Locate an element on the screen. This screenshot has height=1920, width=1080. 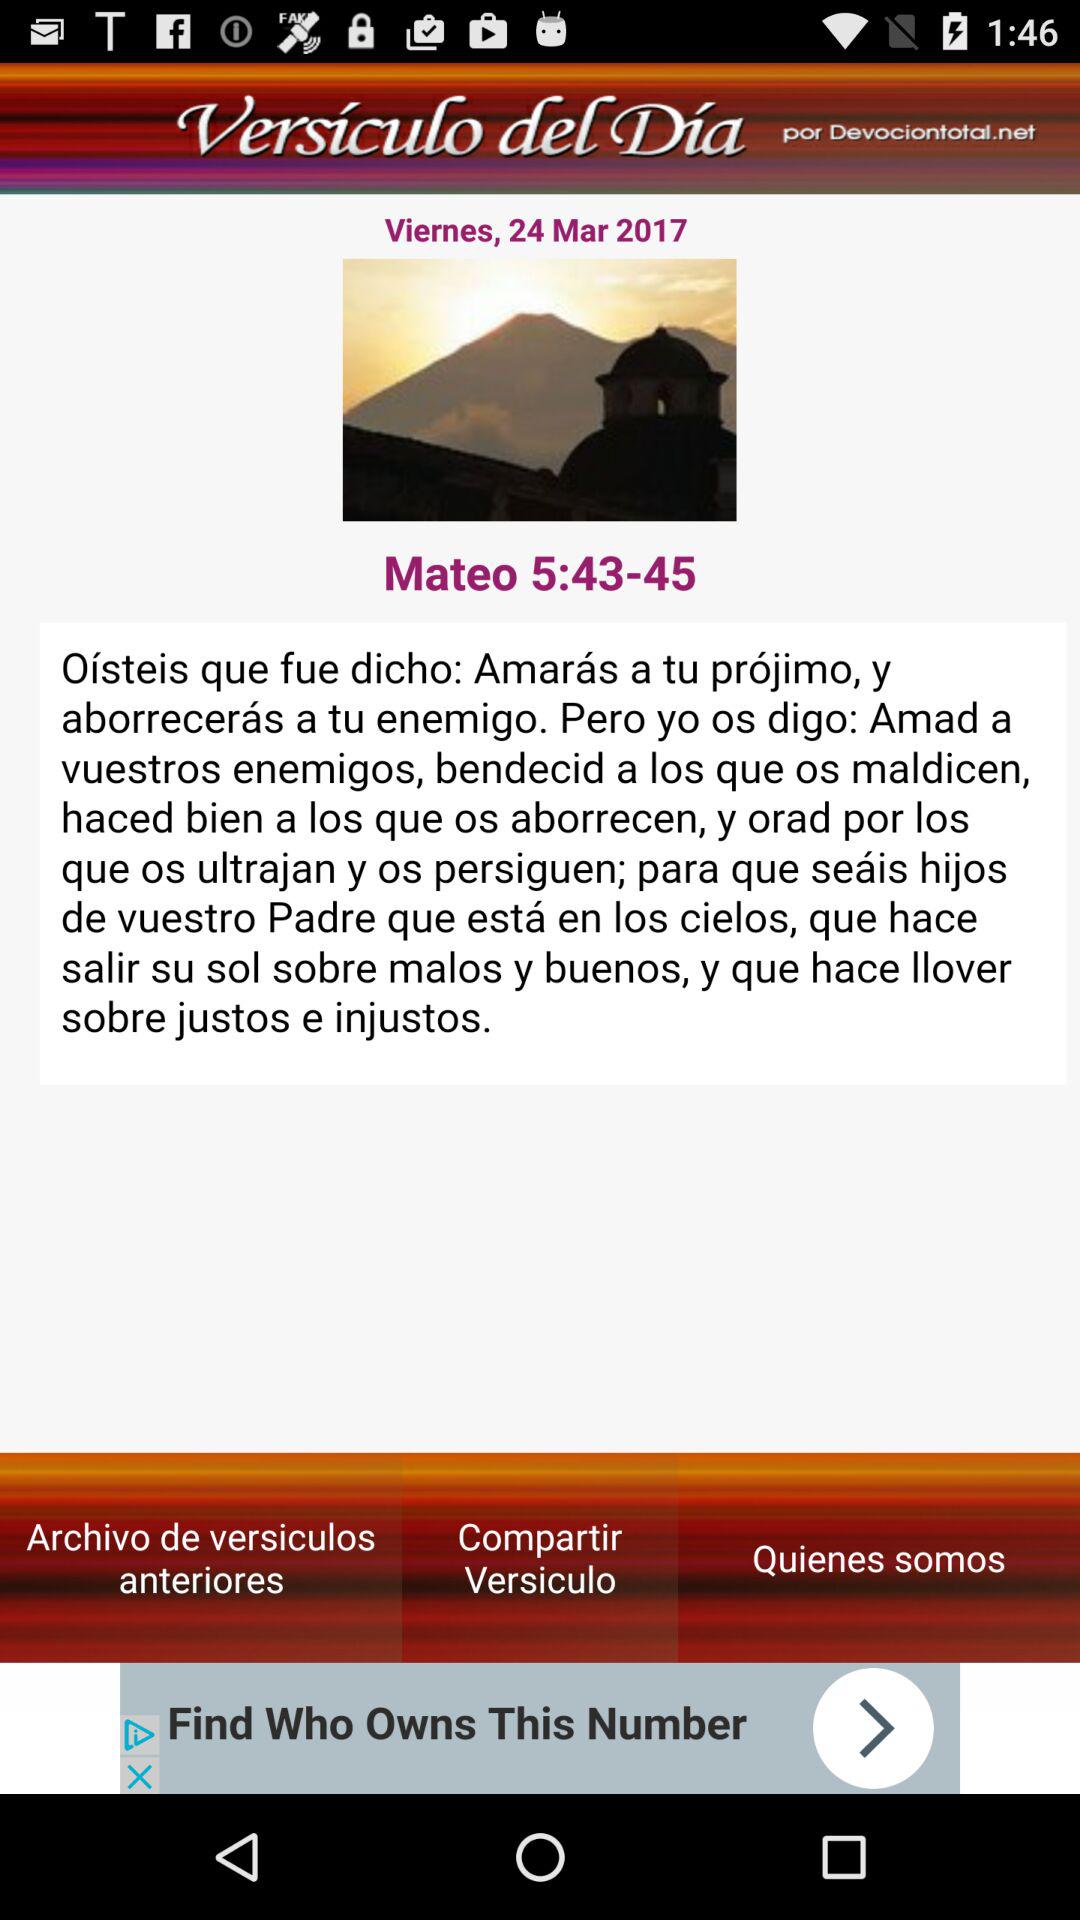
click advertisement is located at coordinates (540, 1728).